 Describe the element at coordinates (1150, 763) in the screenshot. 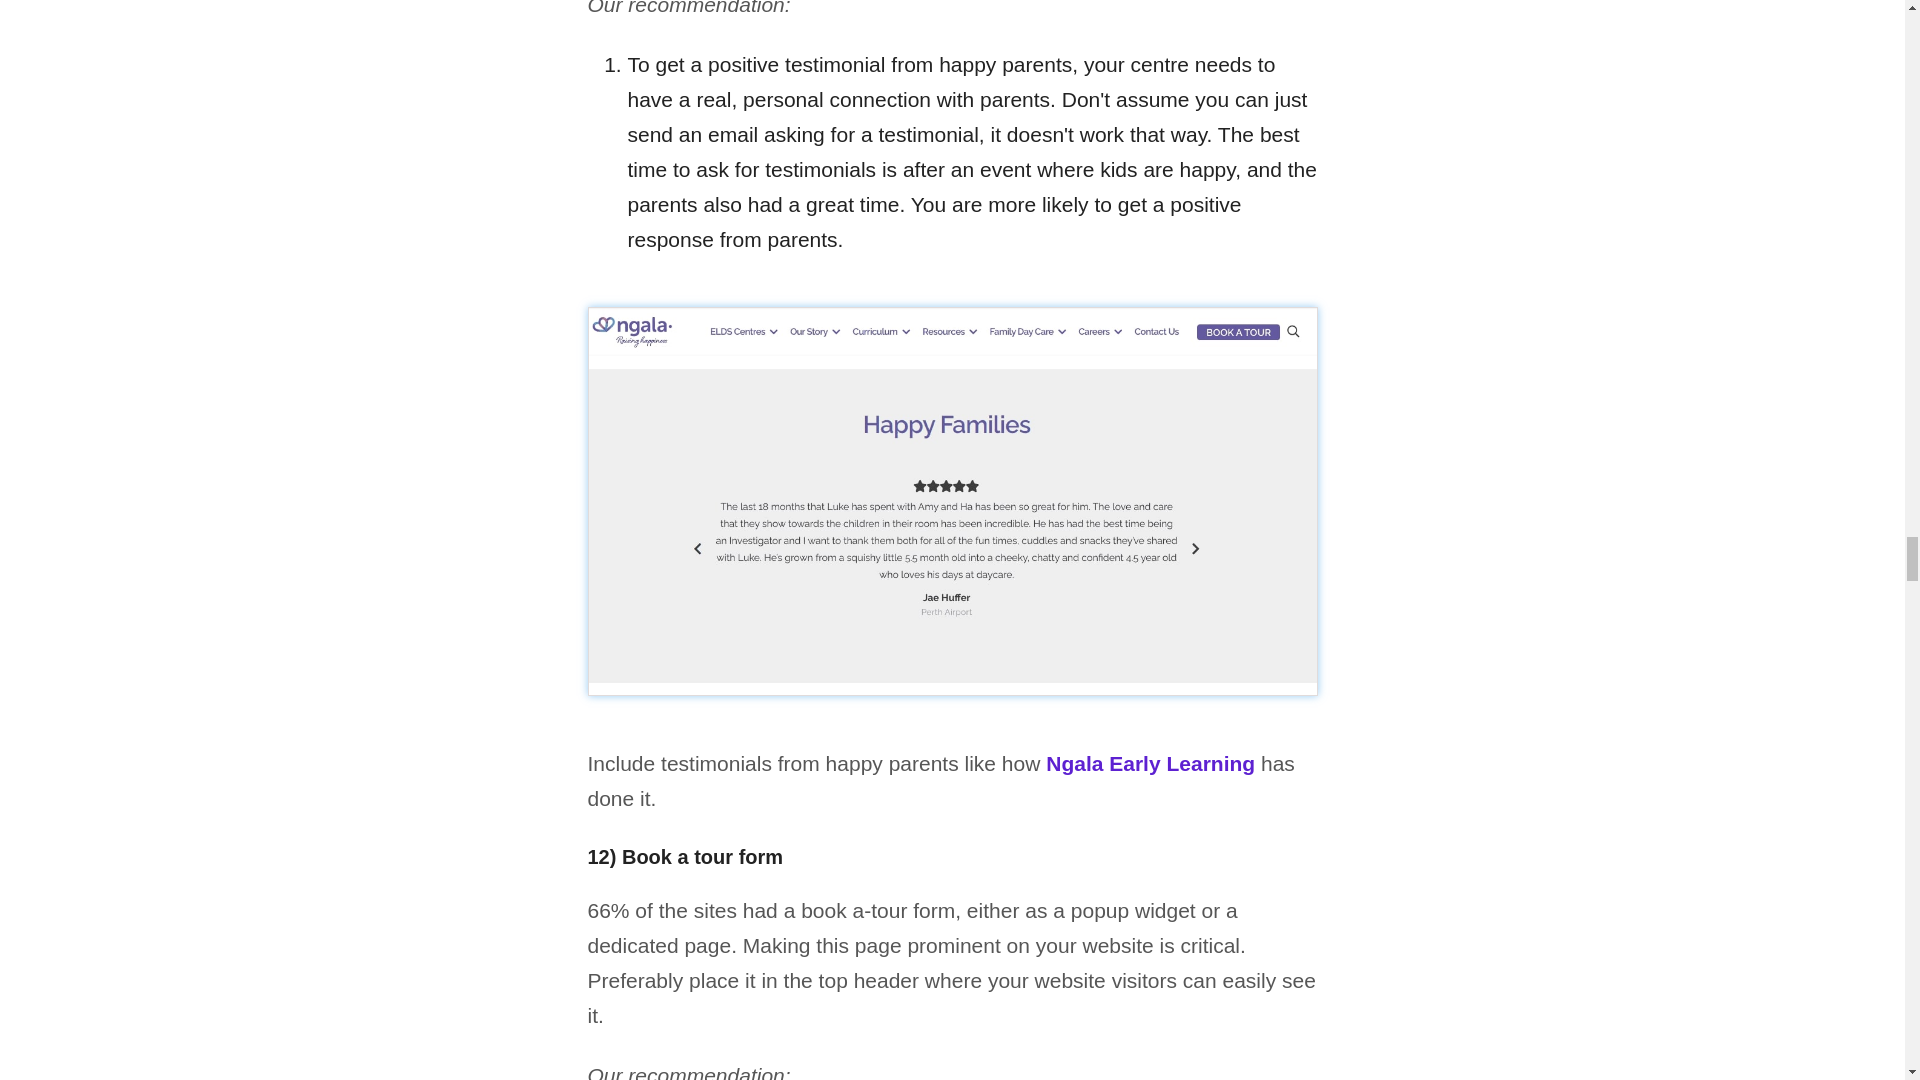

I see `Ngala Early Learning` at that location.